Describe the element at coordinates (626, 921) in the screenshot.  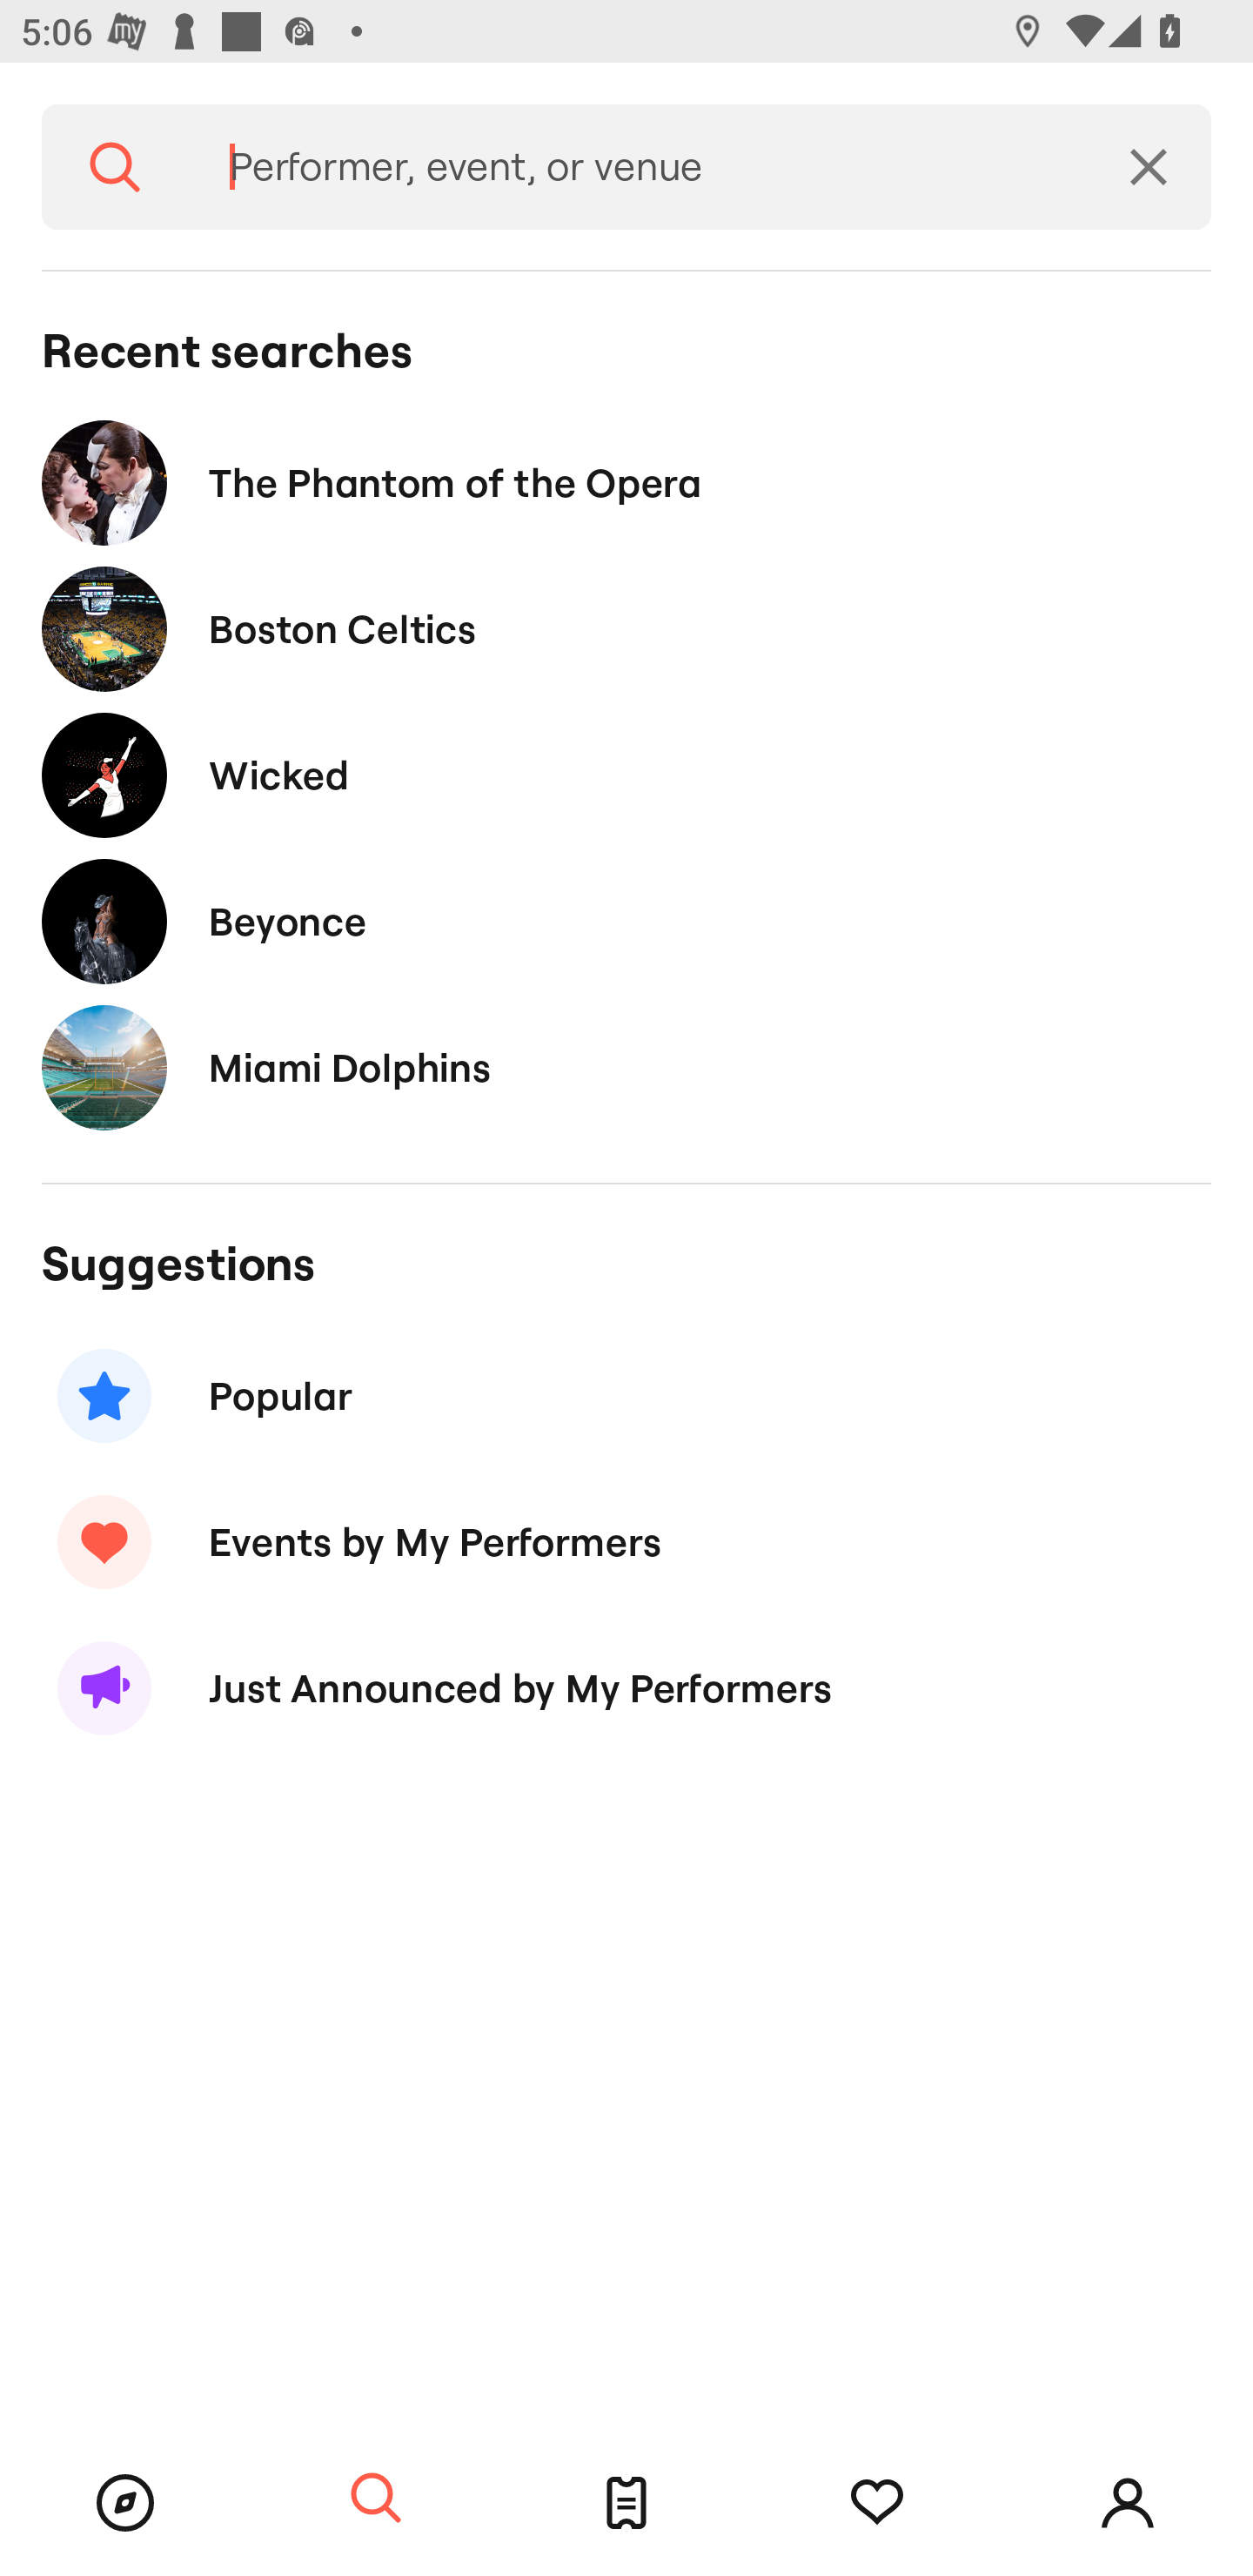
I see `Beyonce` at that location.